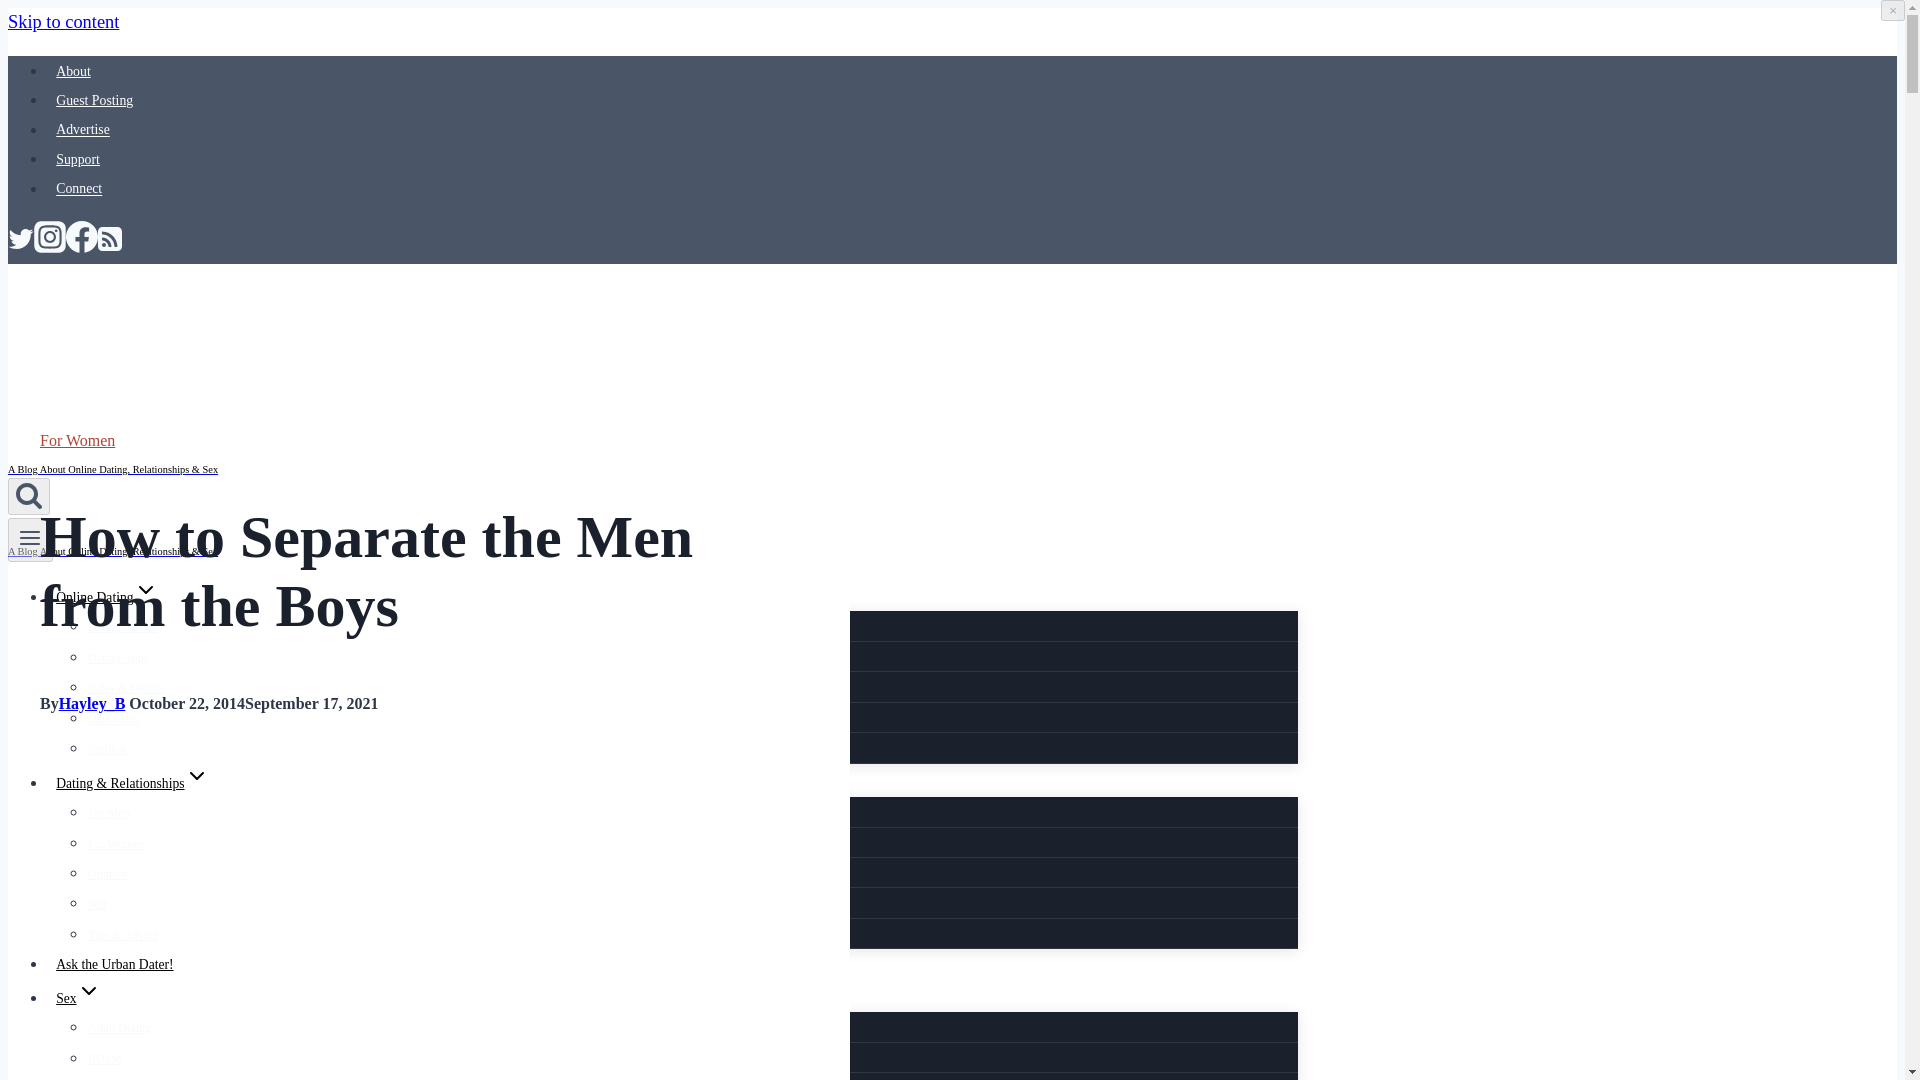 This screenshot has width=1920, height=1080. What do you see at coordinates (30, 540) in the screenshot?
I see `Toggle Menu` at bounding box center [30, 540].